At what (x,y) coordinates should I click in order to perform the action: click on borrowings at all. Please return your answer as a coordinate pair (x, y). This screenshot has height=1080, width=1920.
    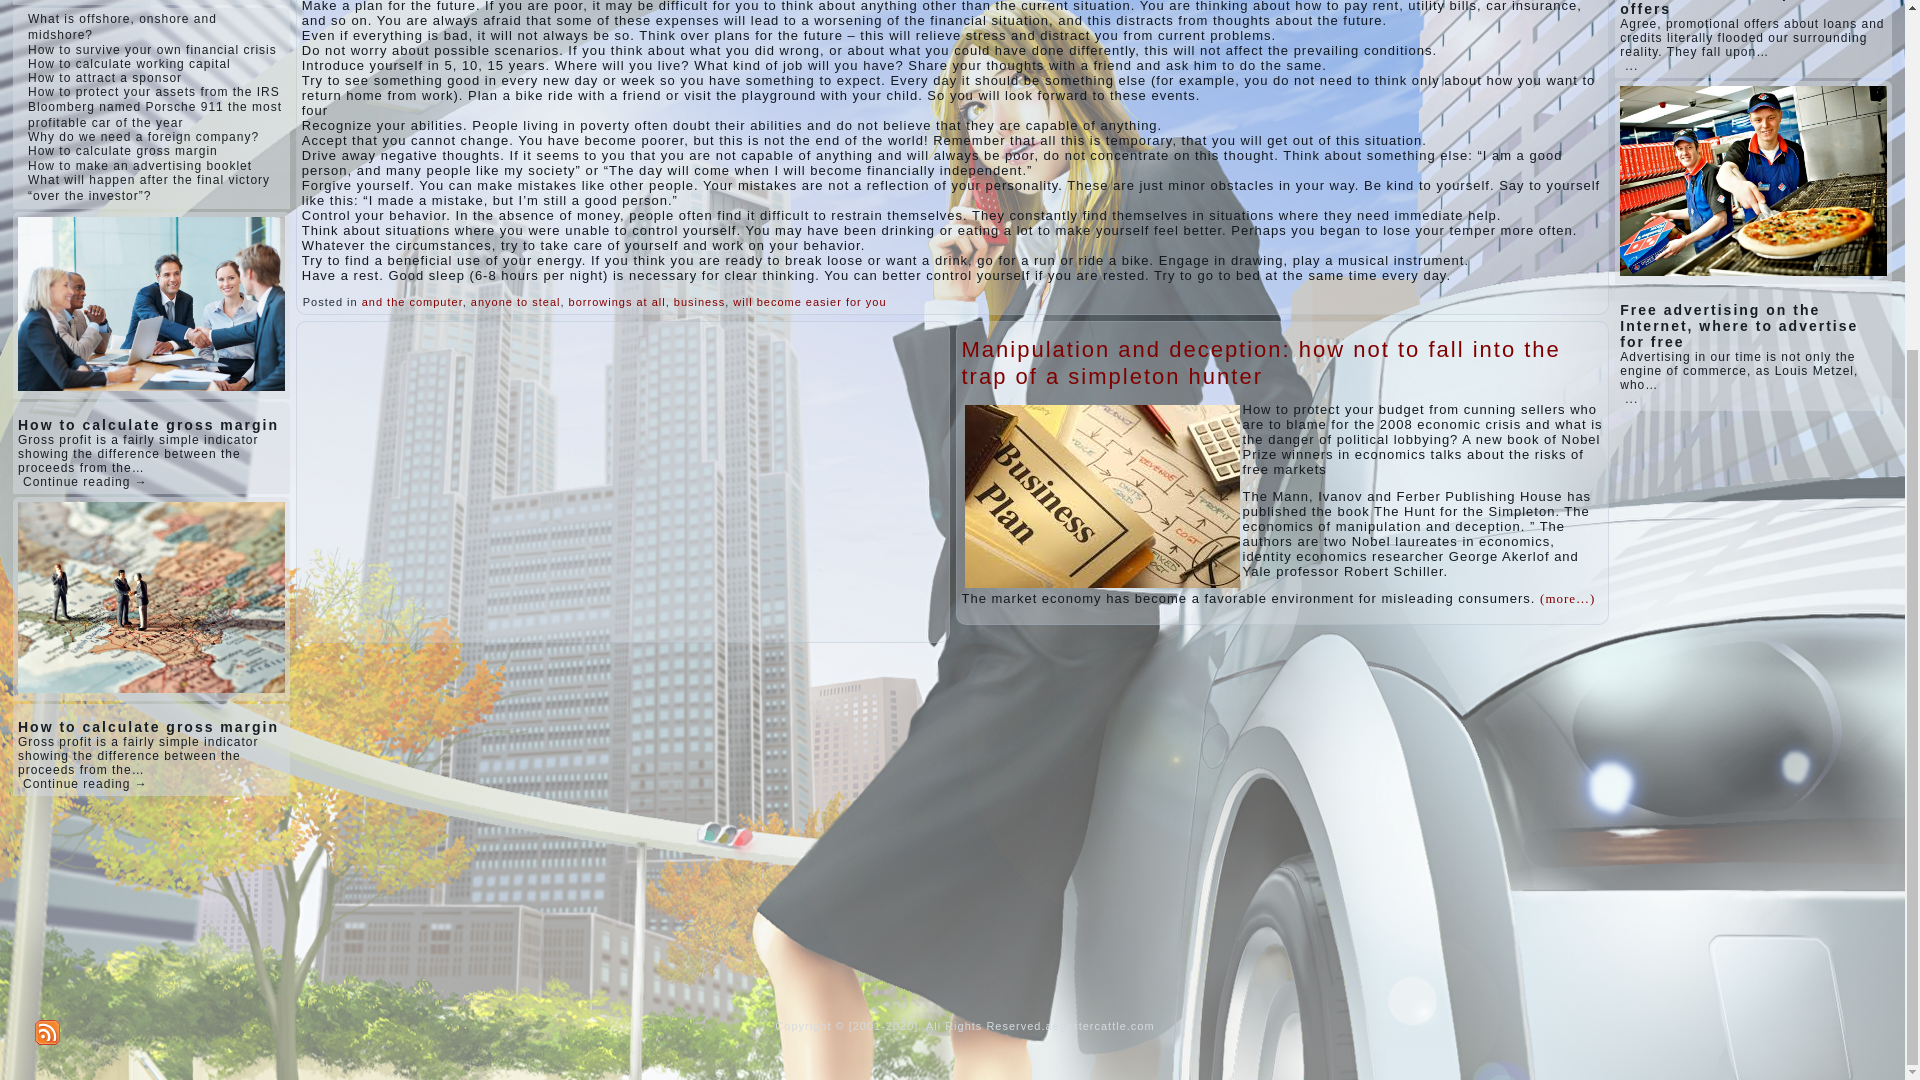
    Looking at the image, I should click on (617, 301).